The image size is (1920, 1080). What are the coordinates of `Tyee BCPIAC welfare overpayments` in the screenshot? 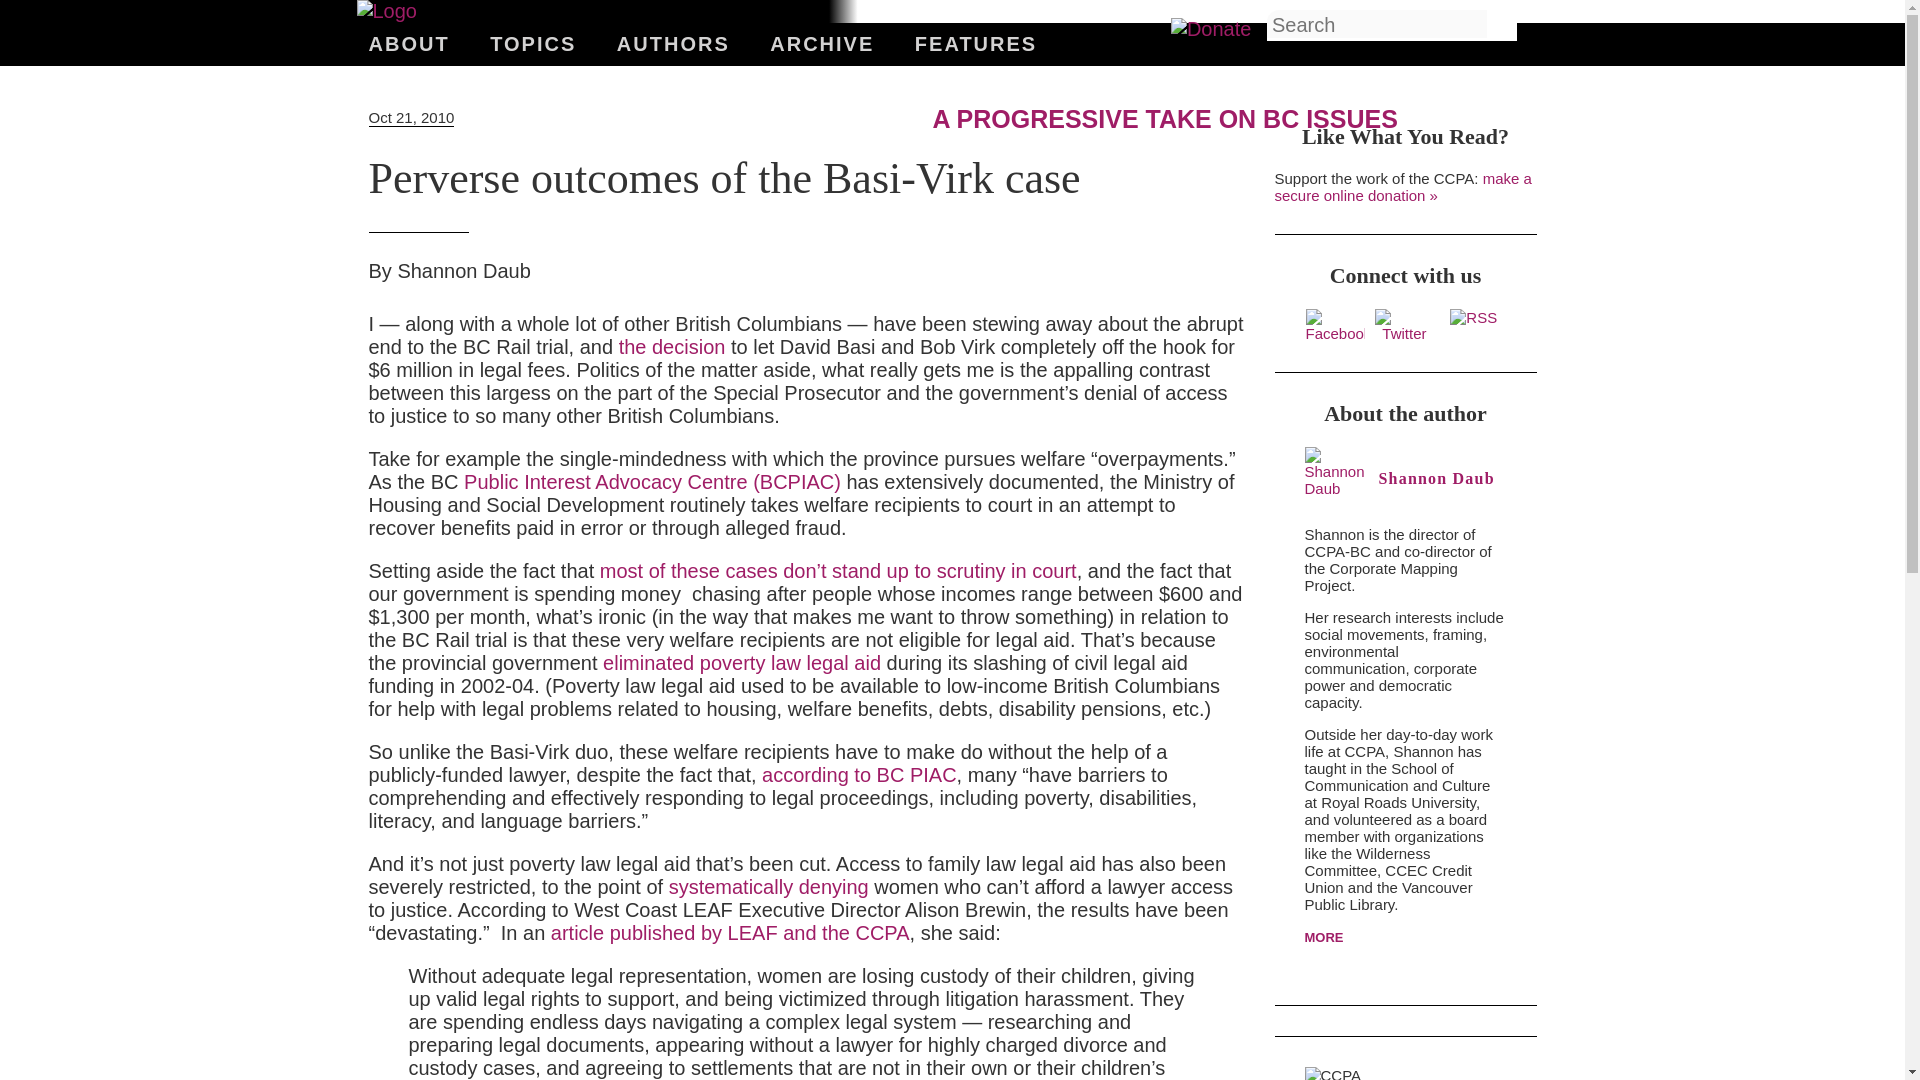 It's located at (838, 571).